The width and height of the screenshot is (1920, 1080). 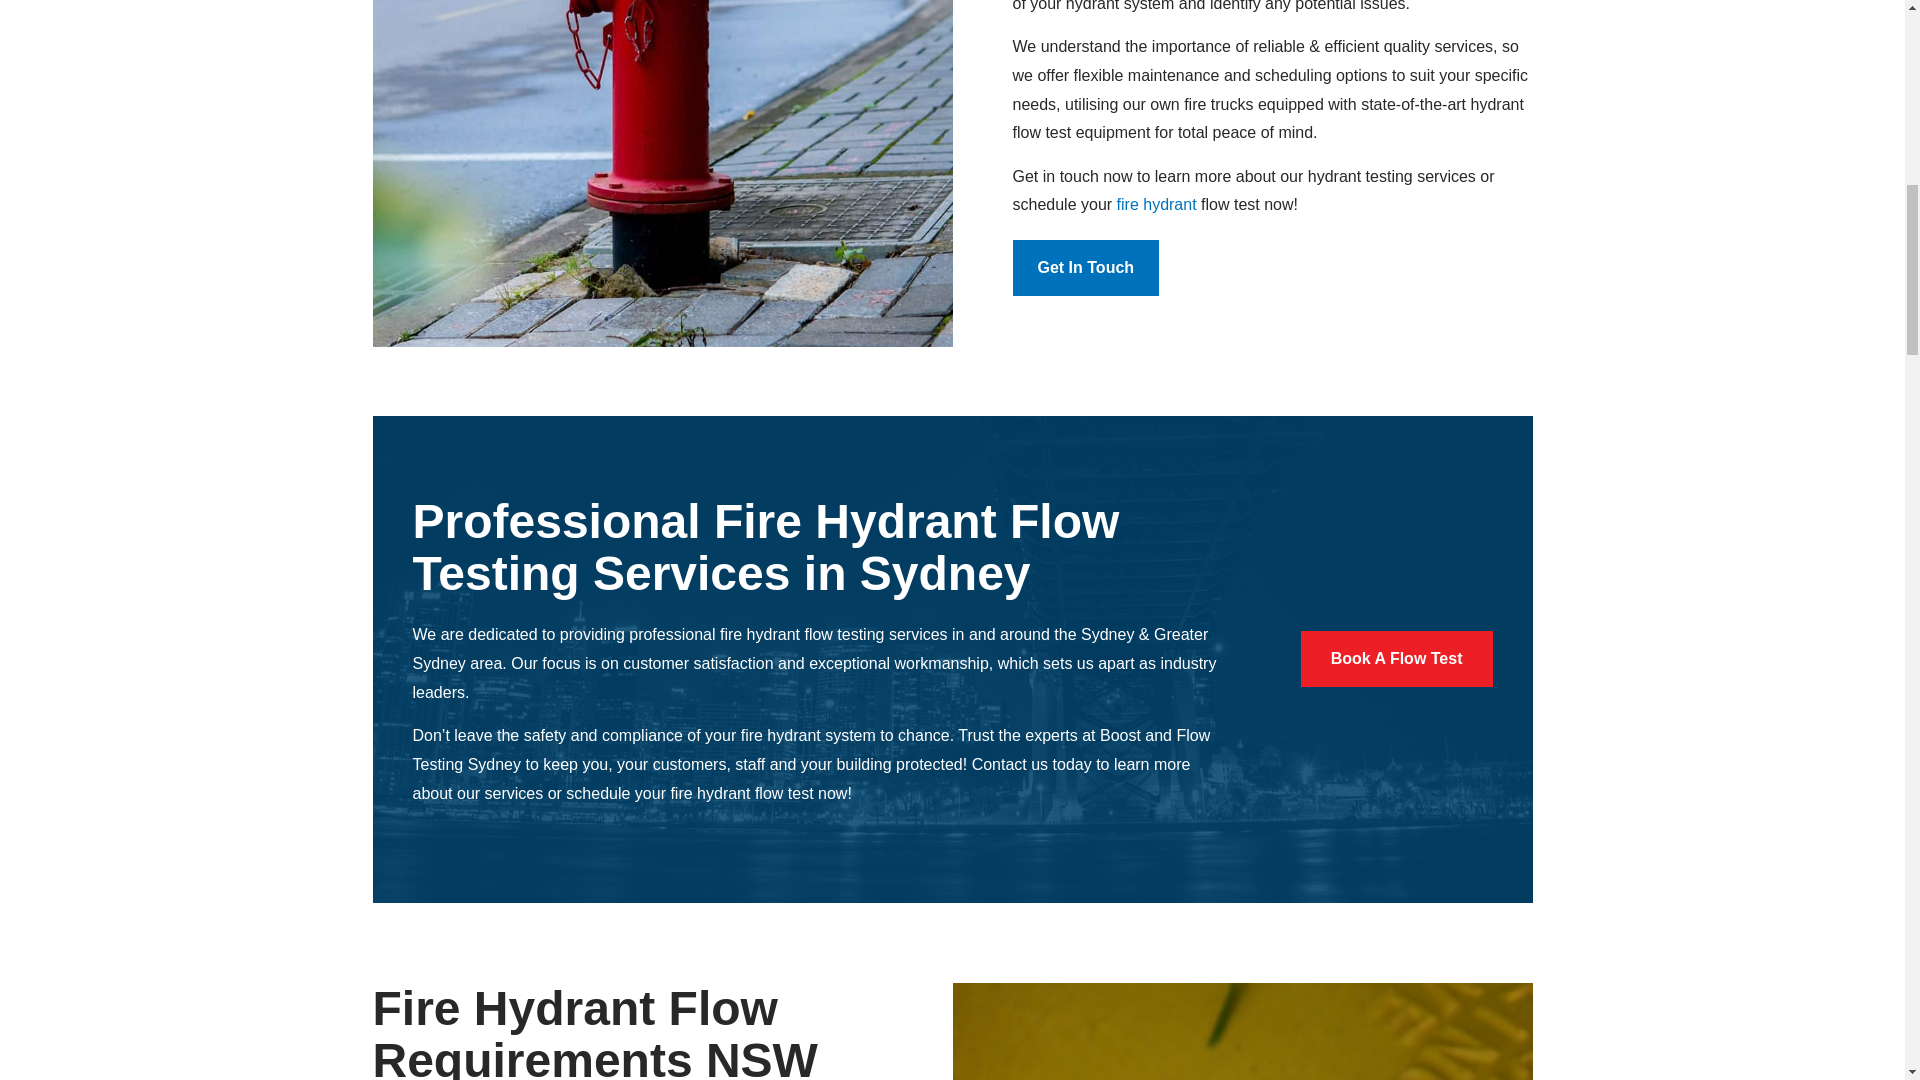 What do you see at coordinates (1156, 204) in the screenshot?
I see `fire hydrant` at bounding box center [1156, 204].